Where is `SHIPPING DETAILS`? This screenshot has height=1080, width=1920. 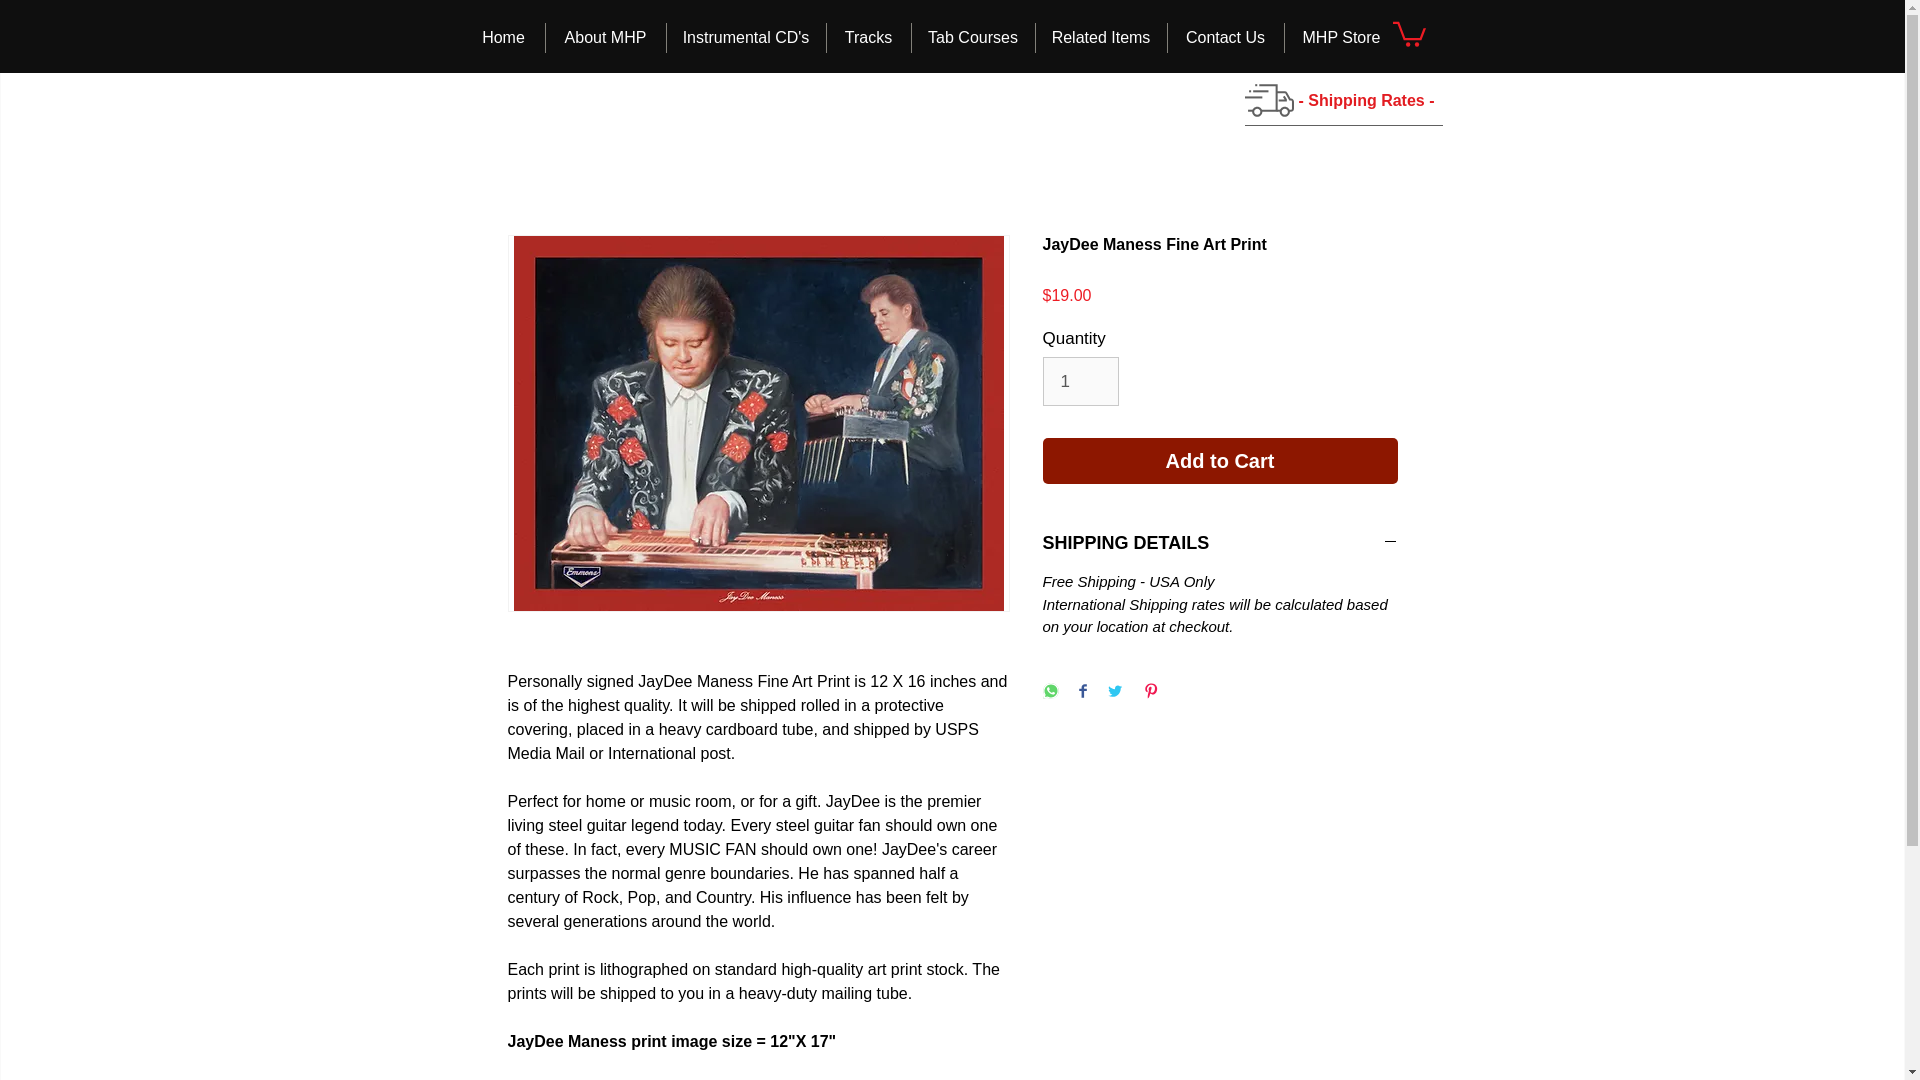
SHIPPING DETAILS is located at coordinates (1220, 543).